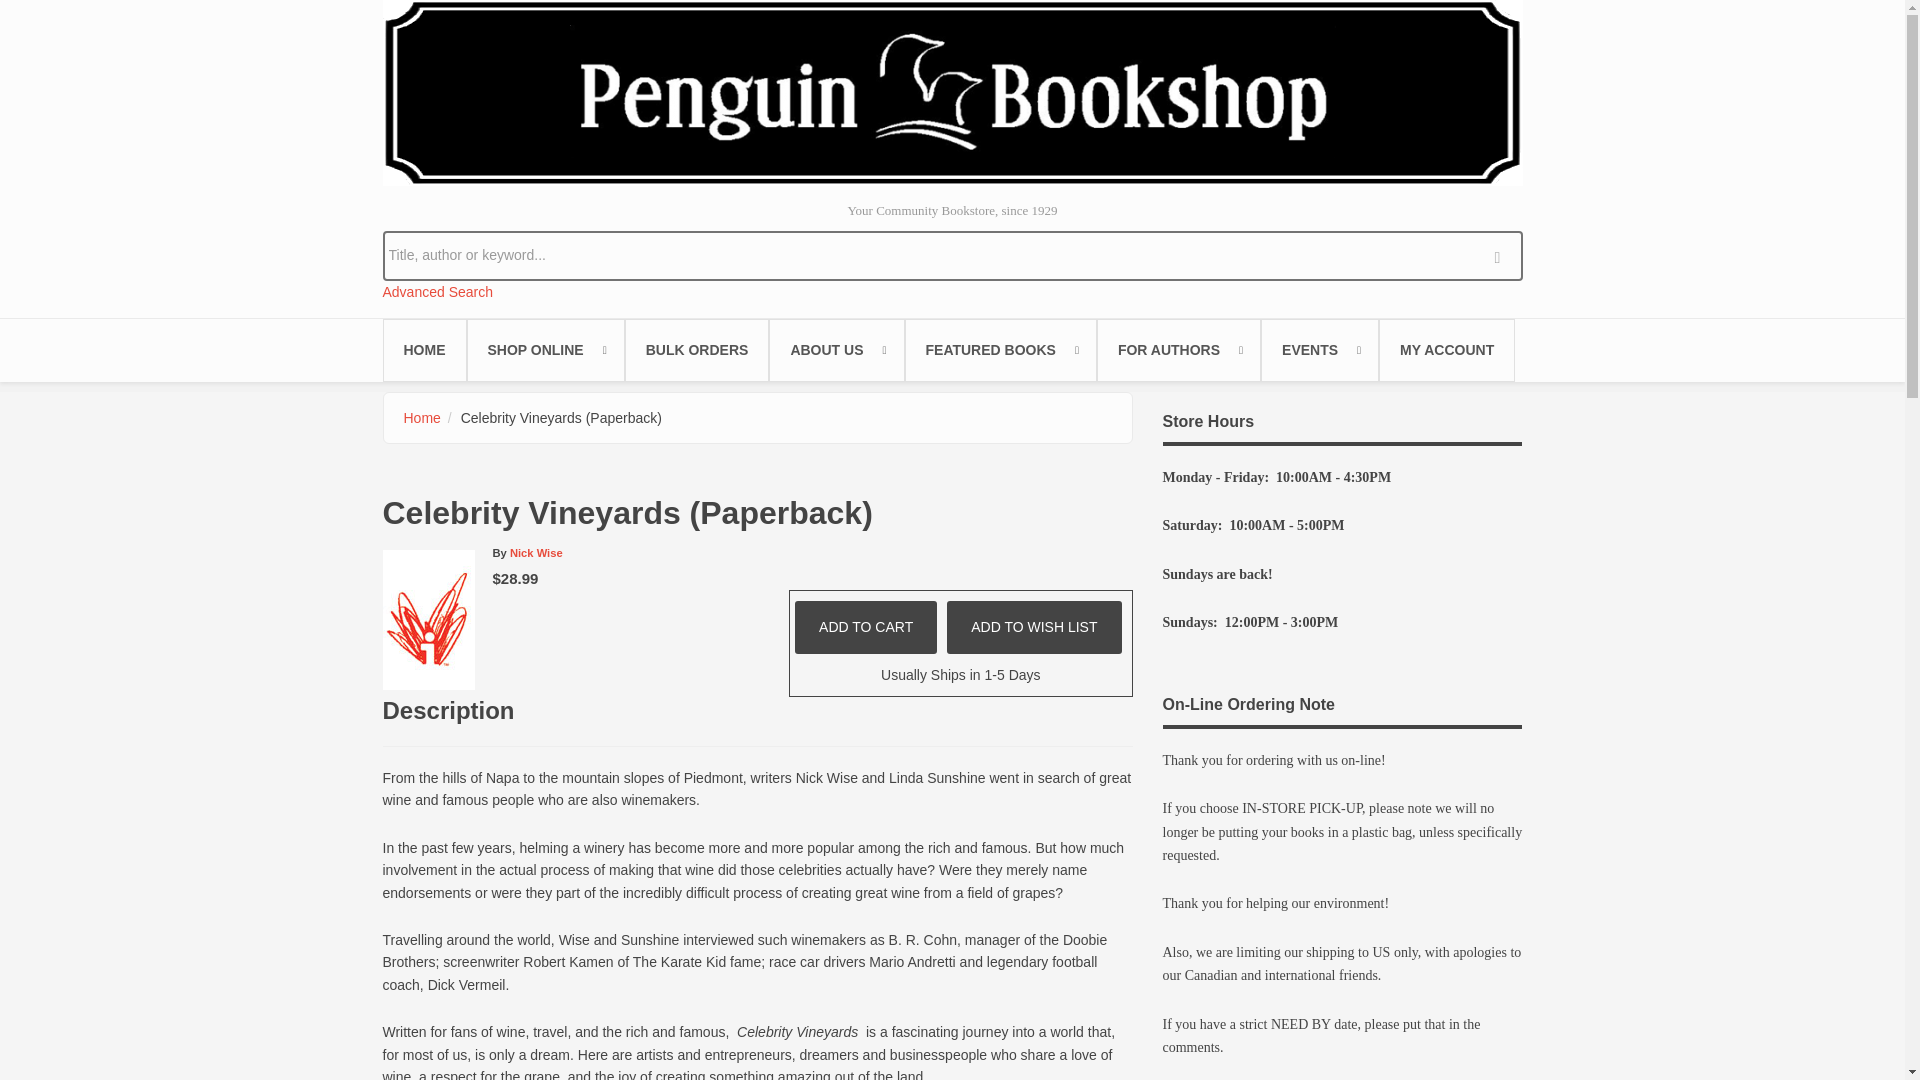 The width and height of the screenshot is (1920, 1080). What do you see at coordinates (1320, 350) in the screenshot?
I see `EVENTS` at bounding box center [1320, 350].